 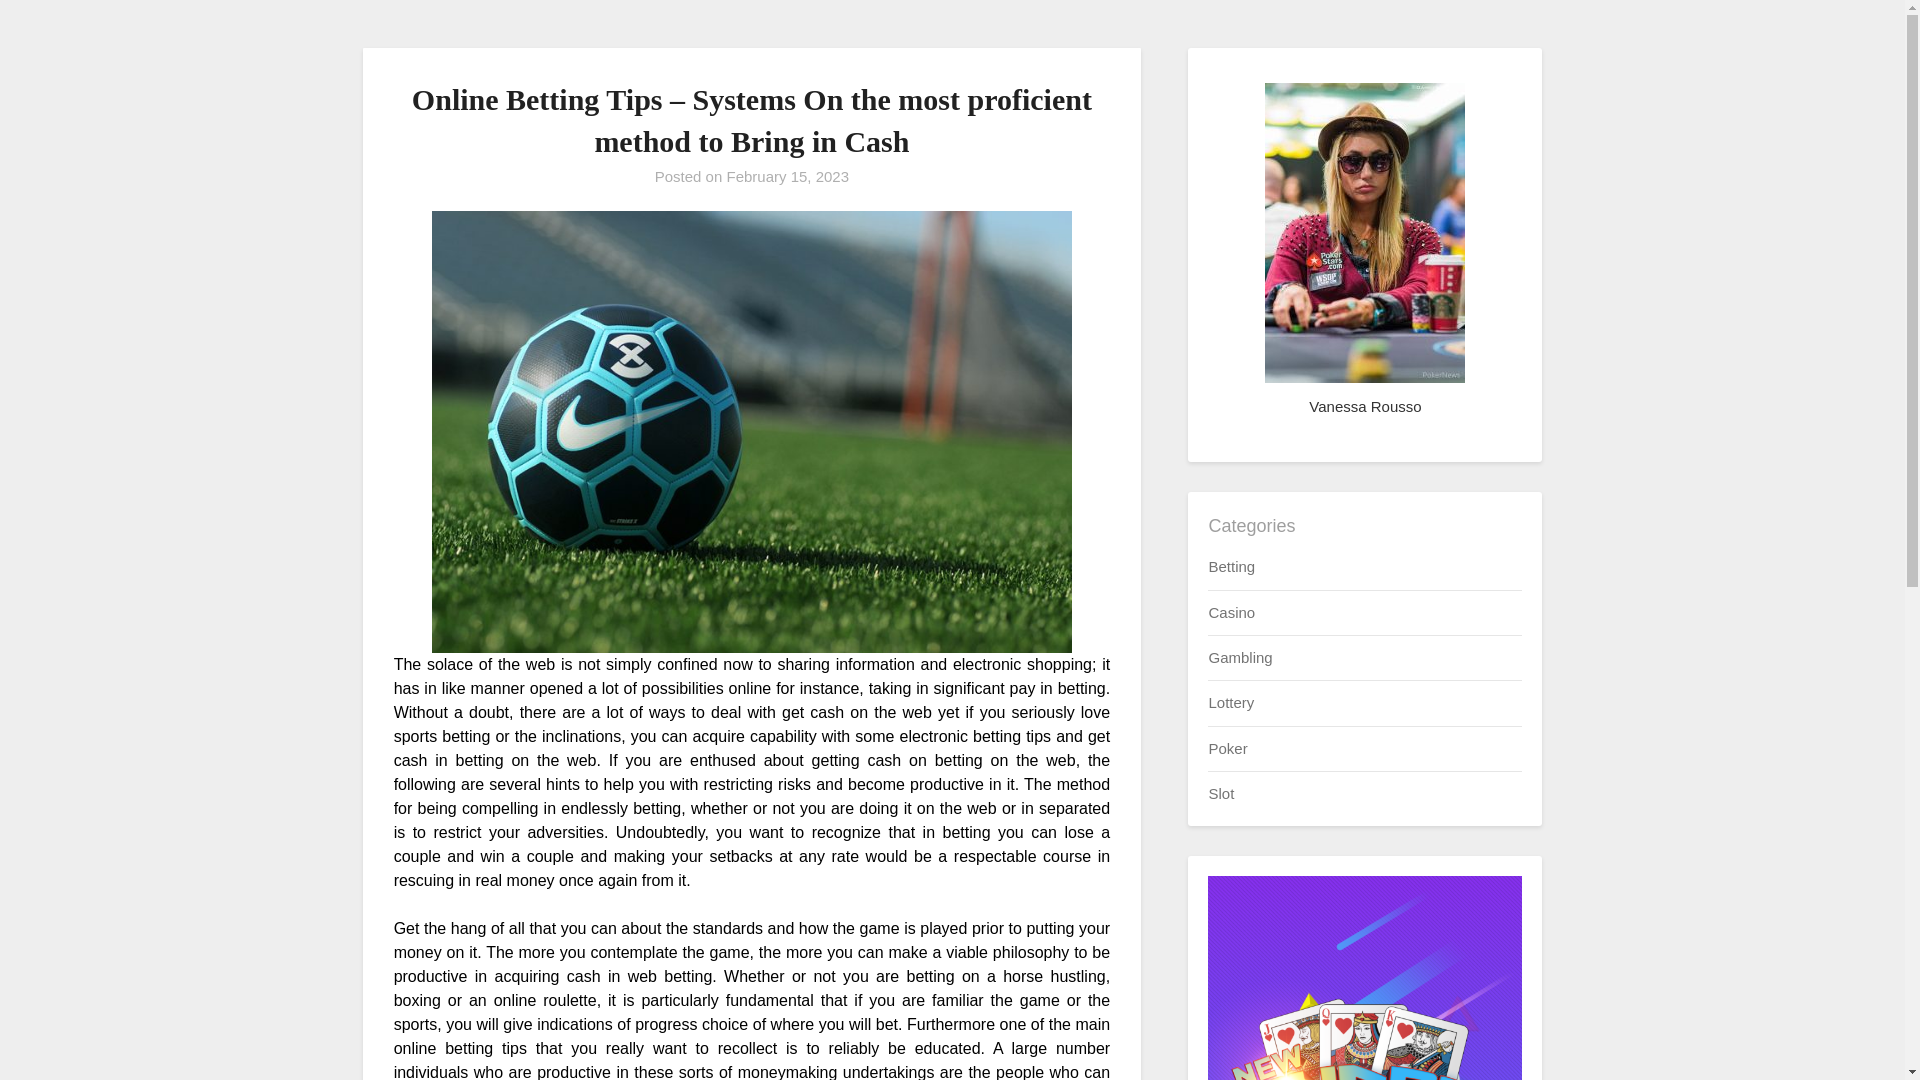 What do you see at coordinates (1230, 702) in the screenshot?
I see `Lottery` at bounding box center [1230, 702].